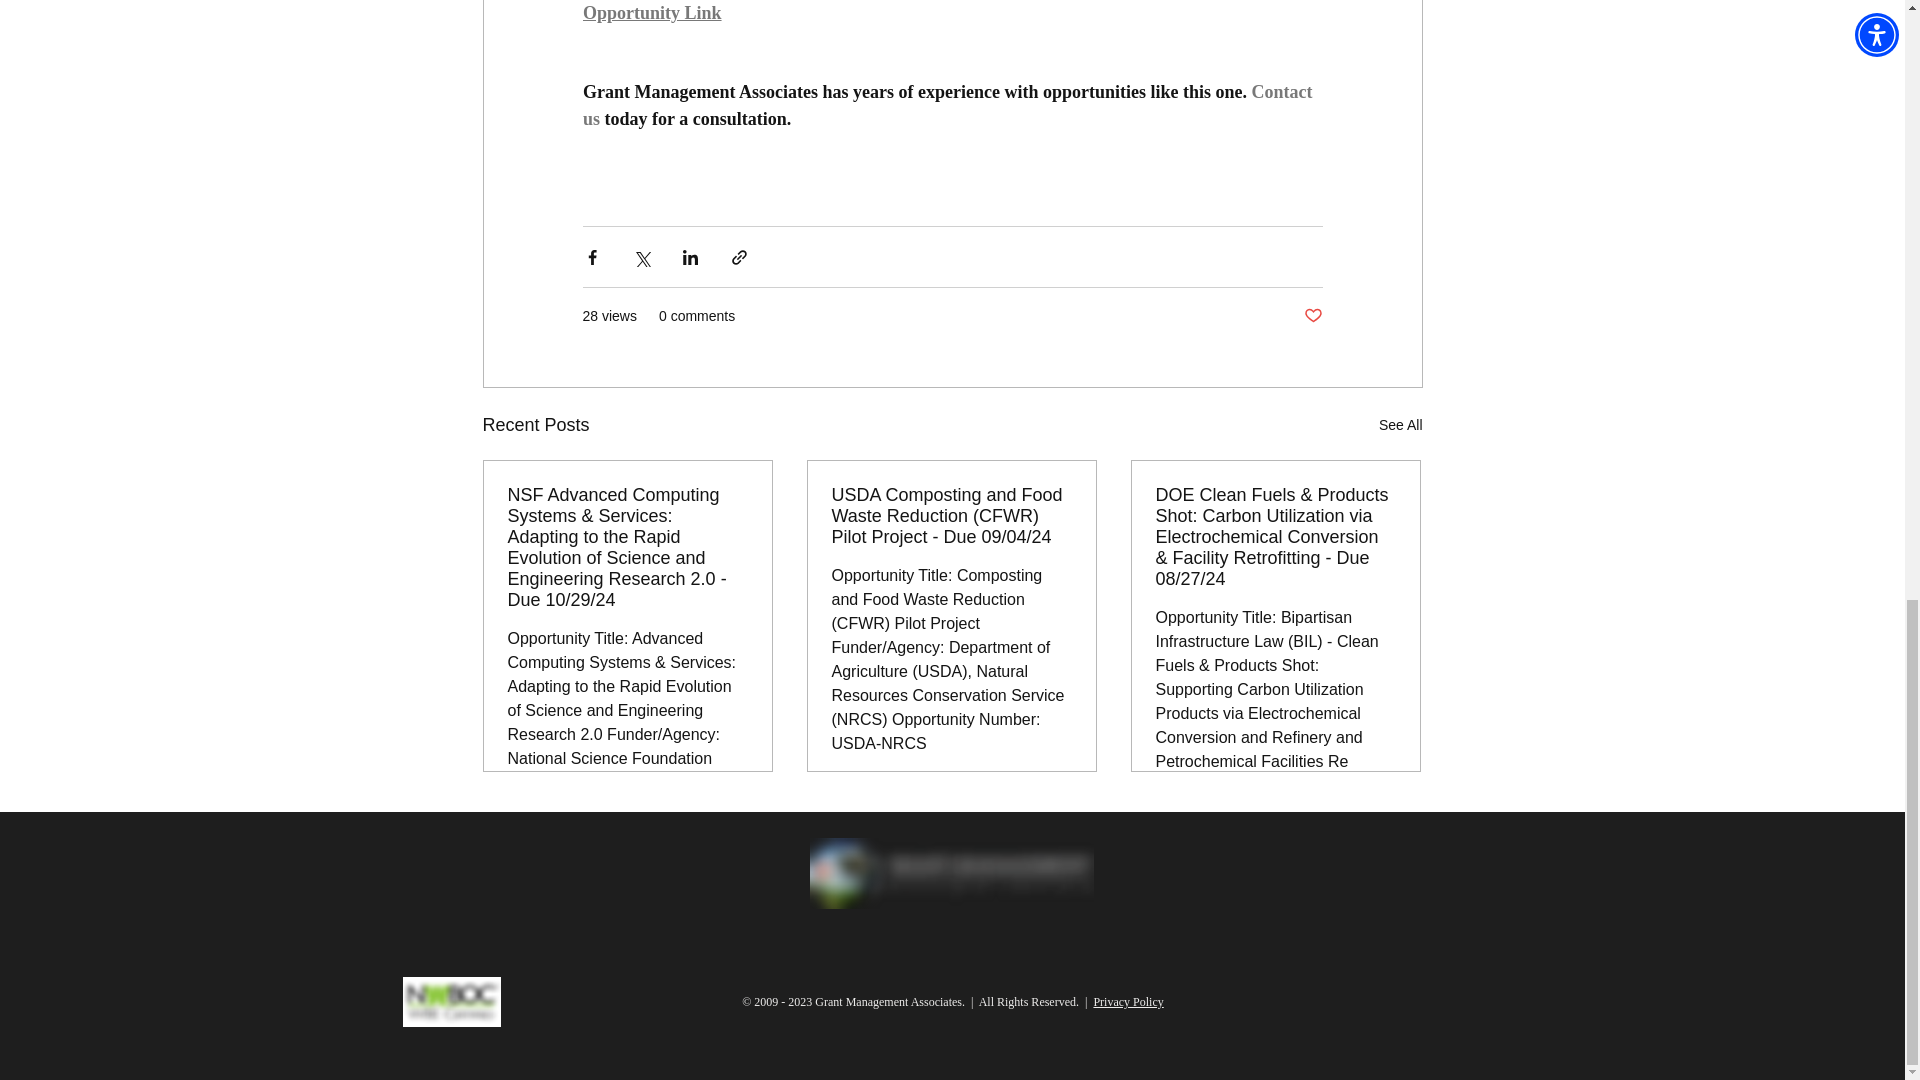  Describe the element at coordinates (1312, 316) in the screenshot. I see `Post not marked as liked` at that location.